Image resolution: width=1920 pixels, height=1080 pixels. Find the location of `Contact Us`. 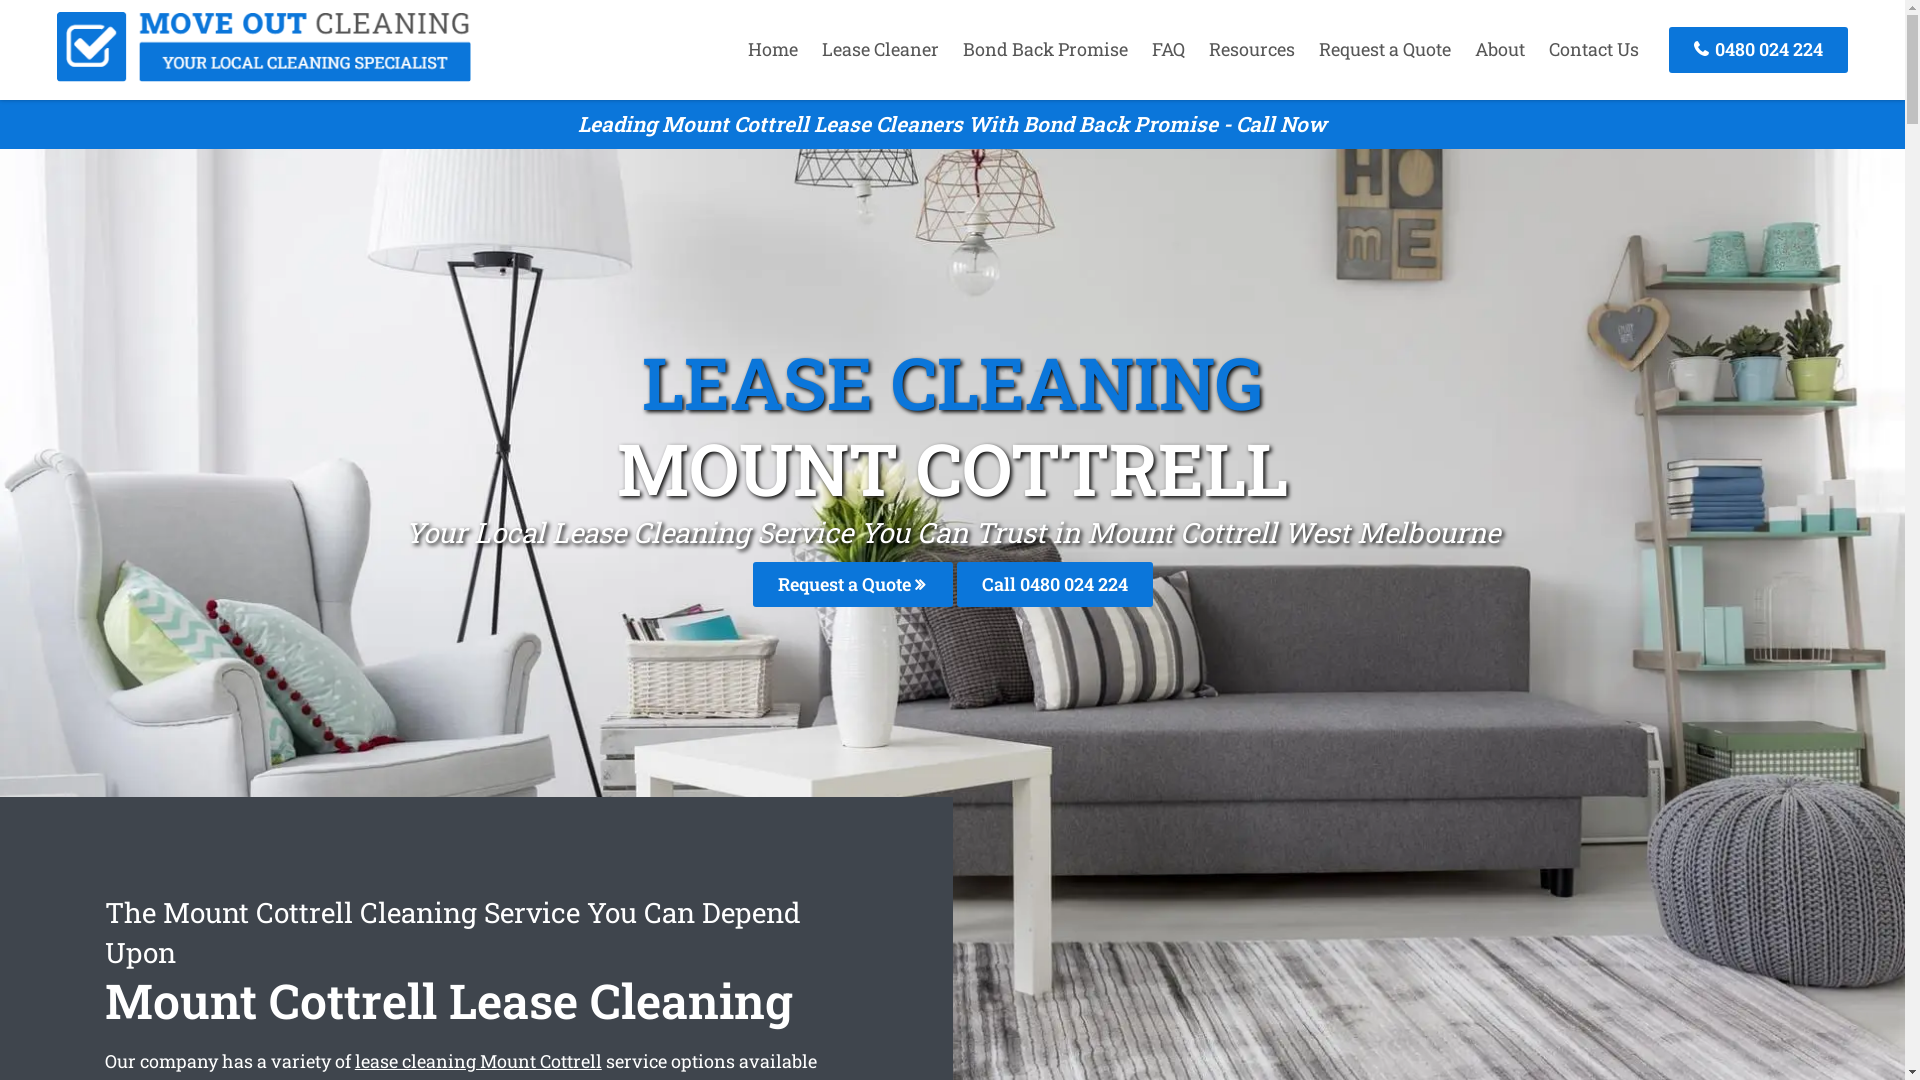

Contact Us is located at coordinates (1594, 49).